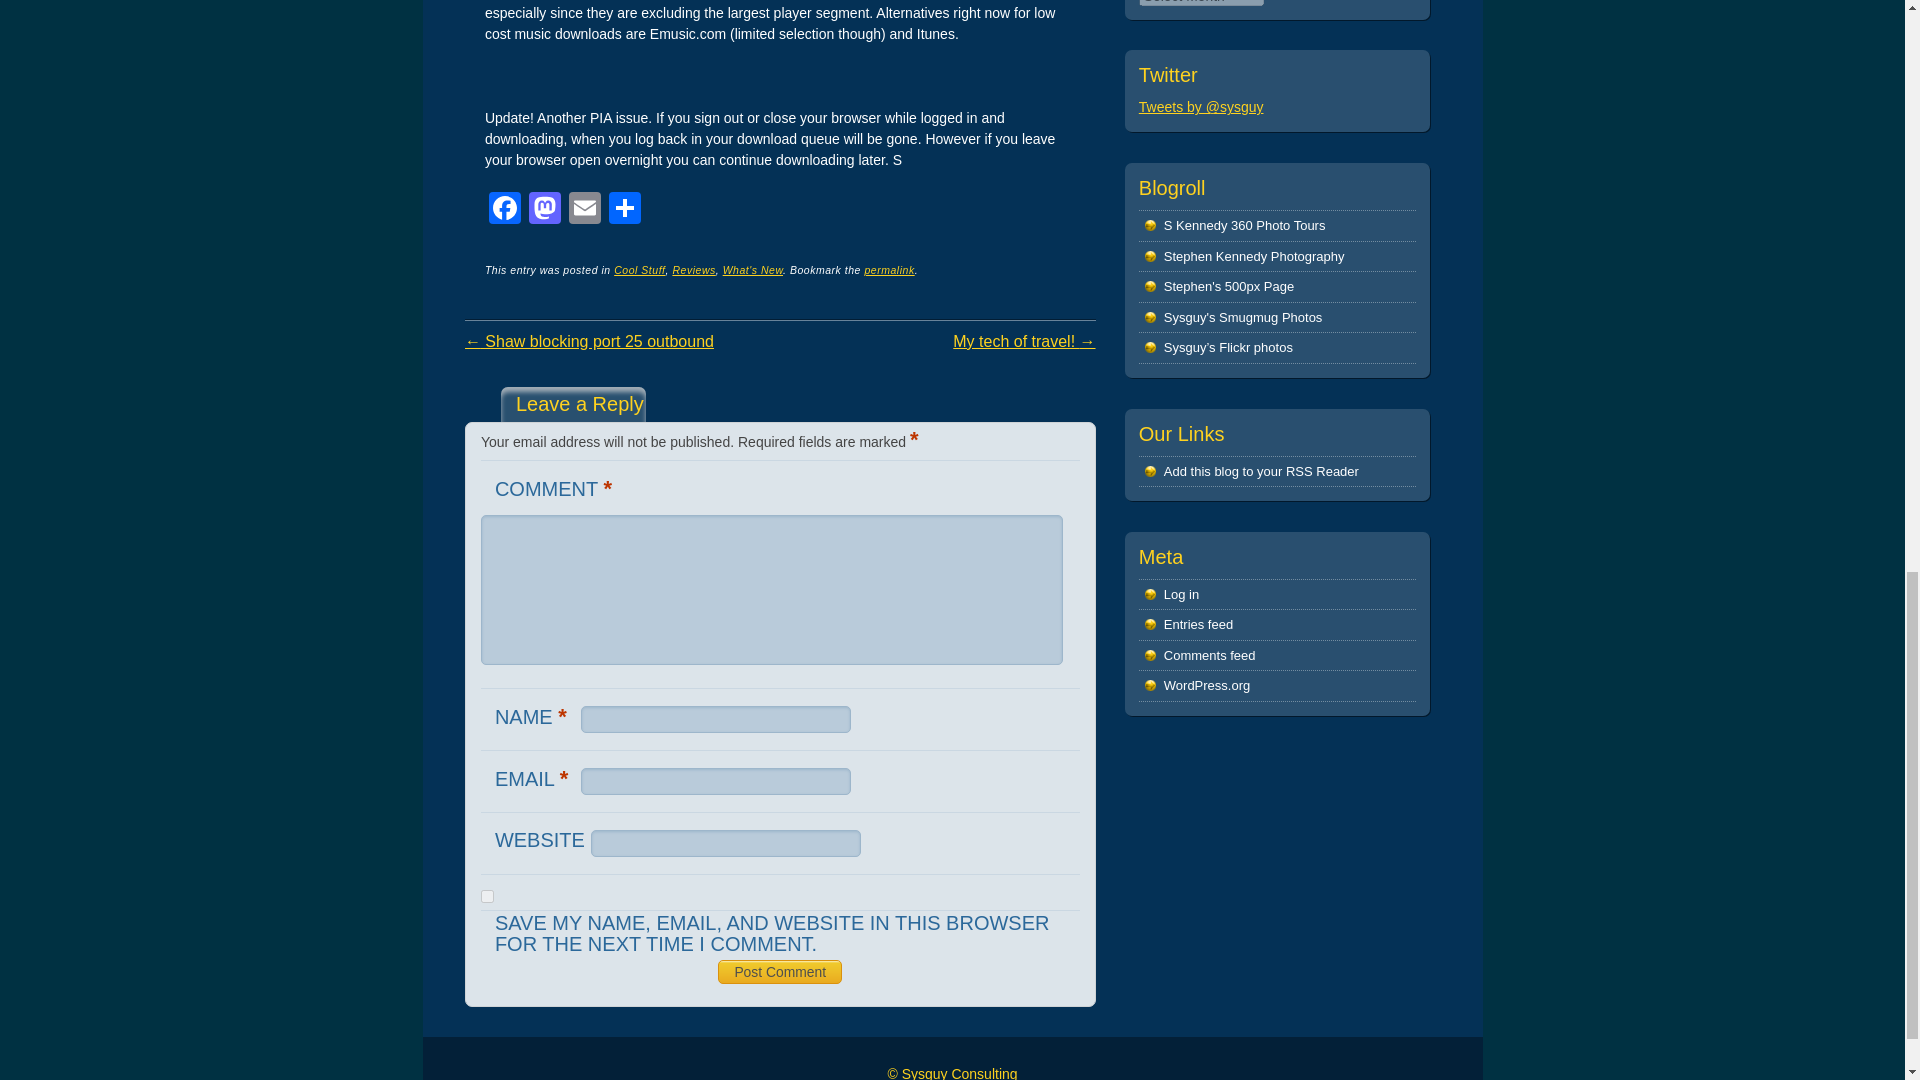  I want to click on Reviews, so click(693, 270).